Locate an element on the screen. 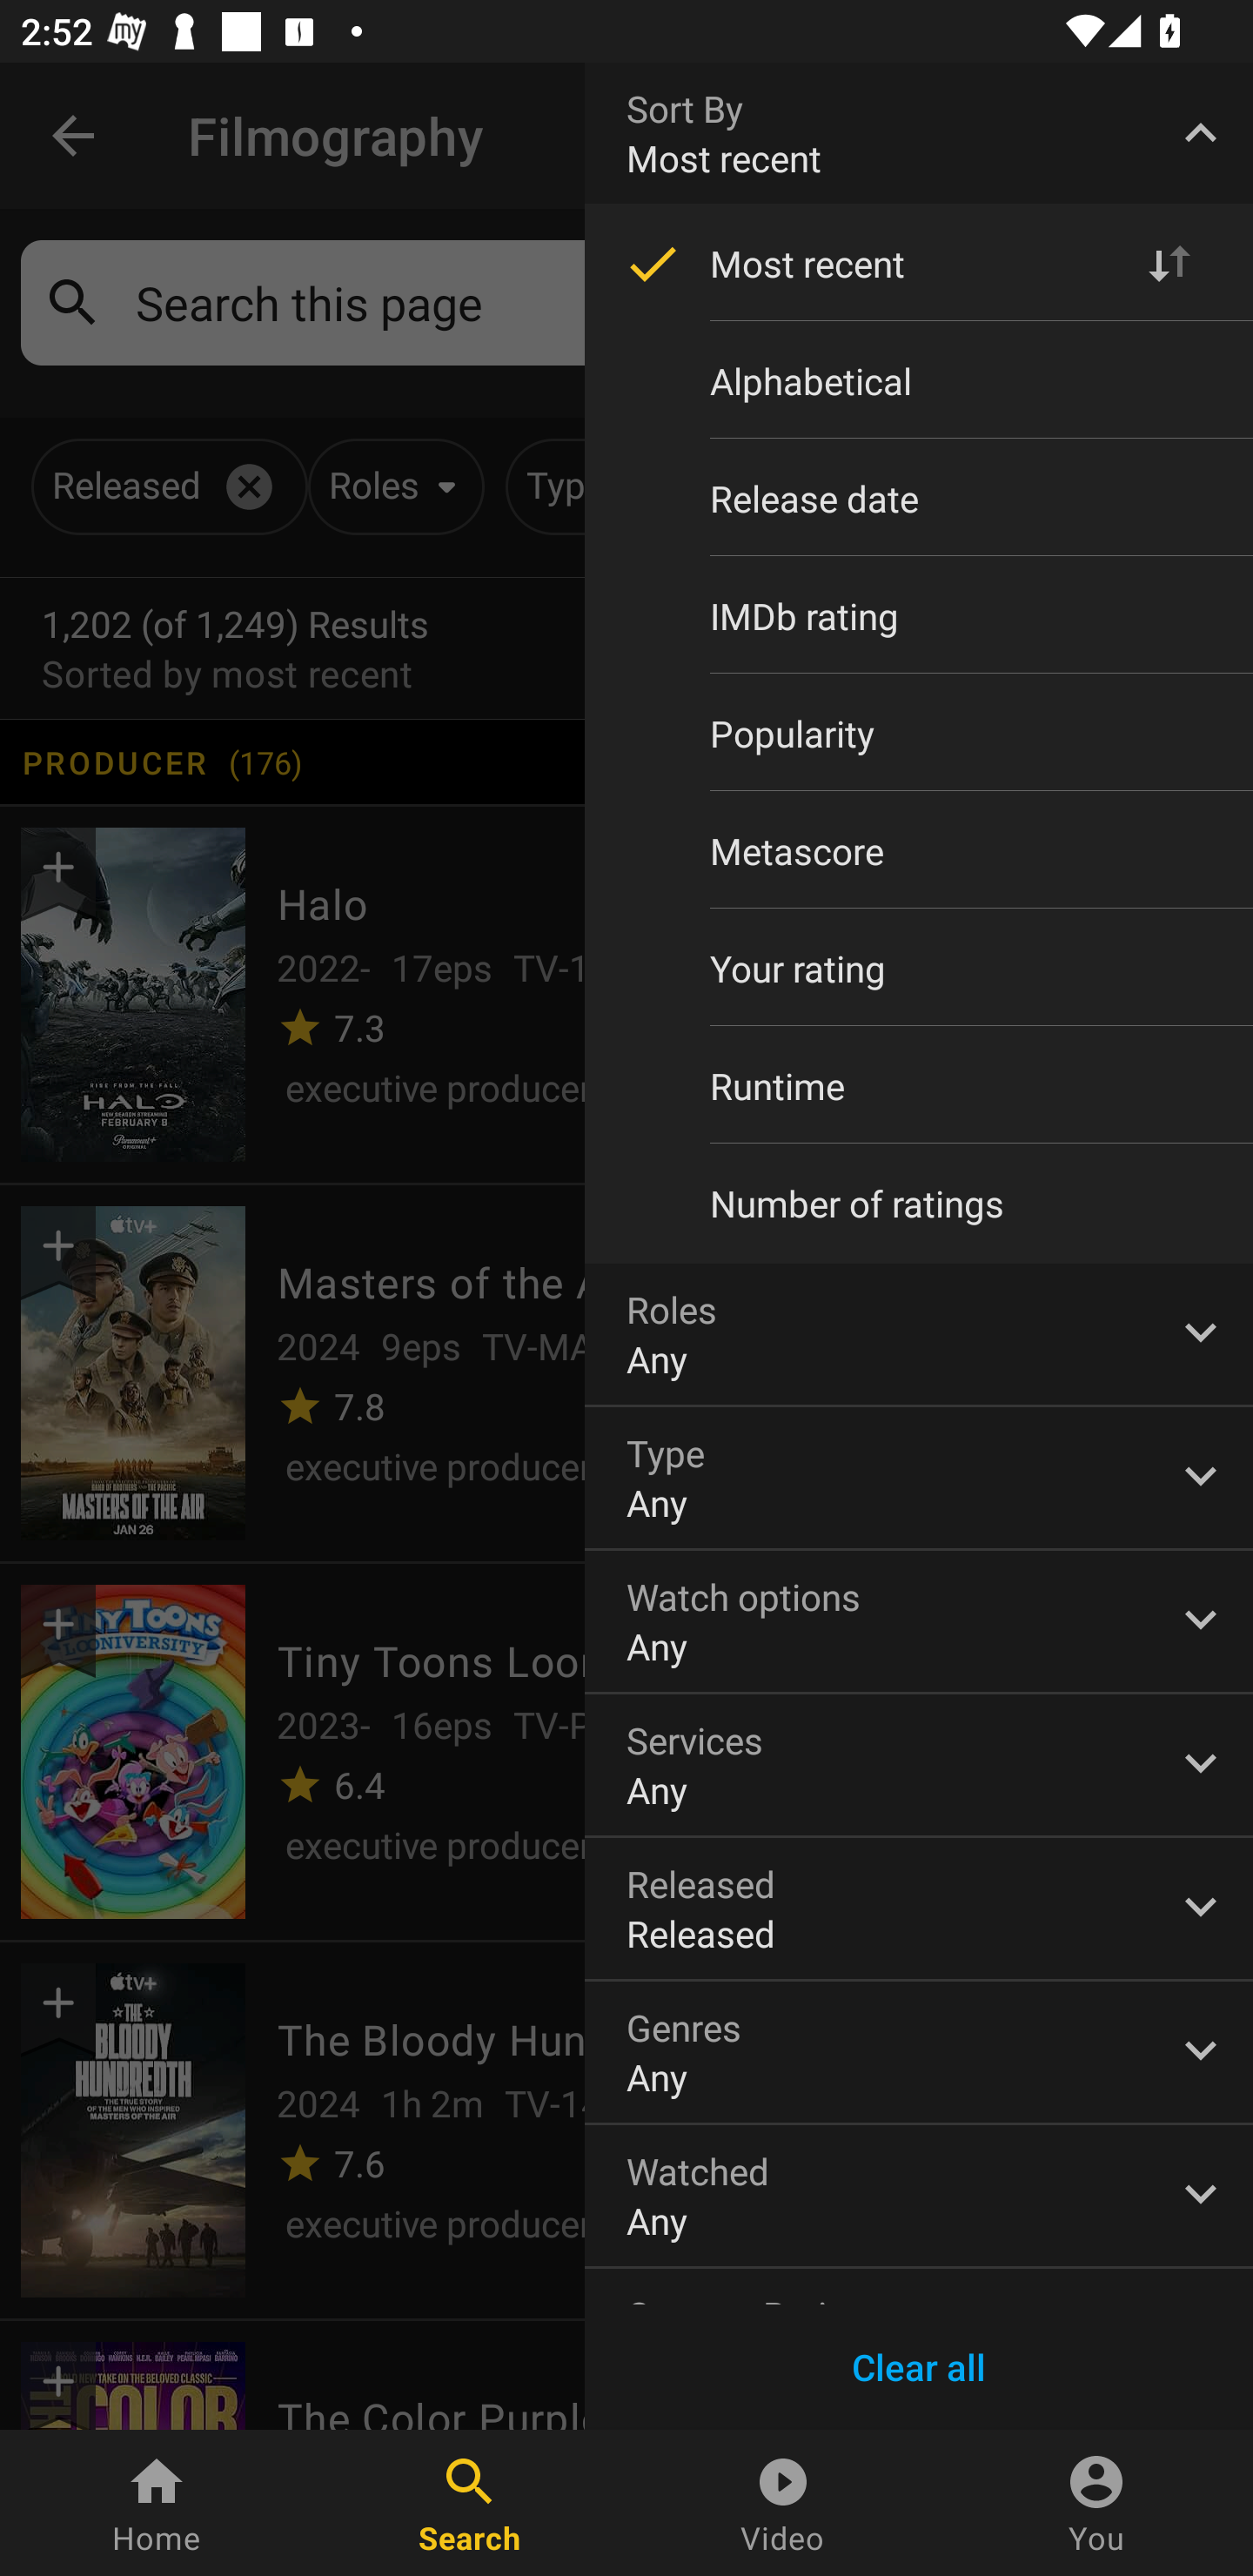 The height and width of the screenshot is (2576, 1253). Clear all is located at coordinates (919, 2367).